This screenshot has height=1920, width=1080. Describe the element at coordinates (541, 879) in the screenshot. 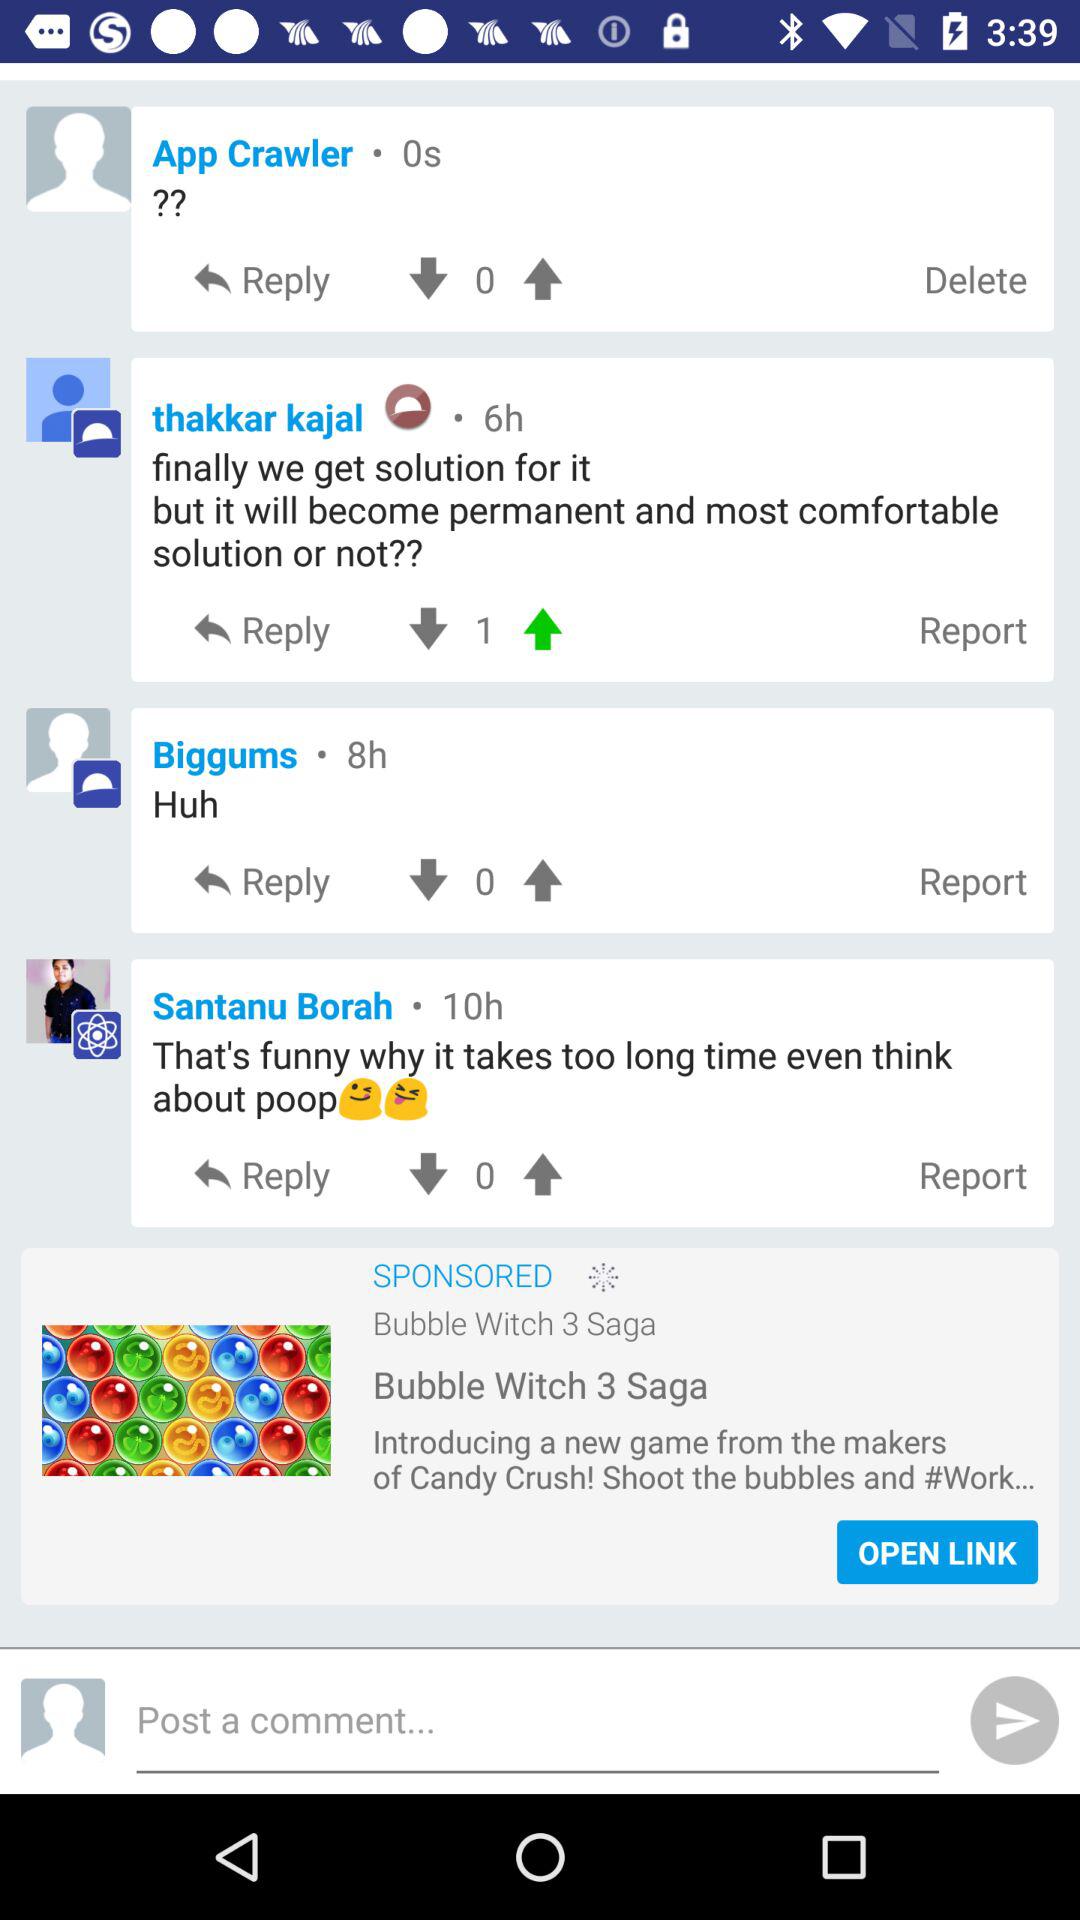

I see `select the up arrow located in biggums messege` at that location.